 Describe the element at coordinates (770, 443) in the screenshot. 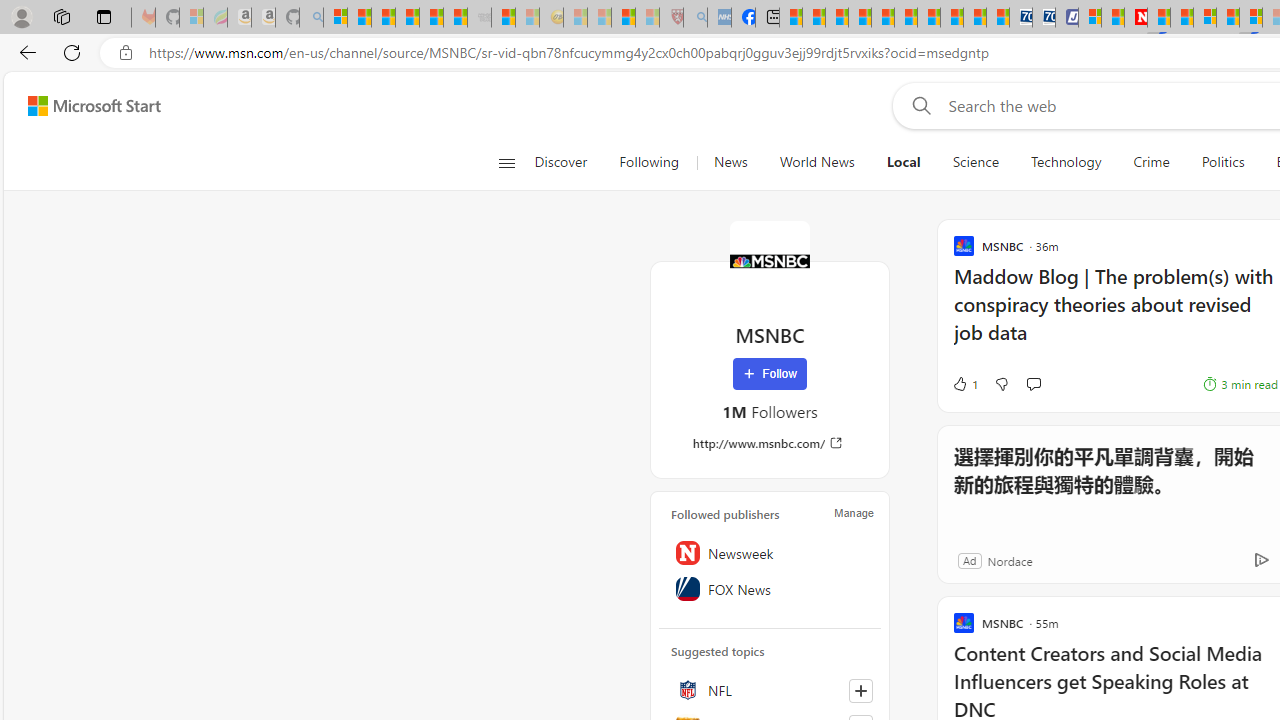

I see `http://www.msnbc.com/` at that location.